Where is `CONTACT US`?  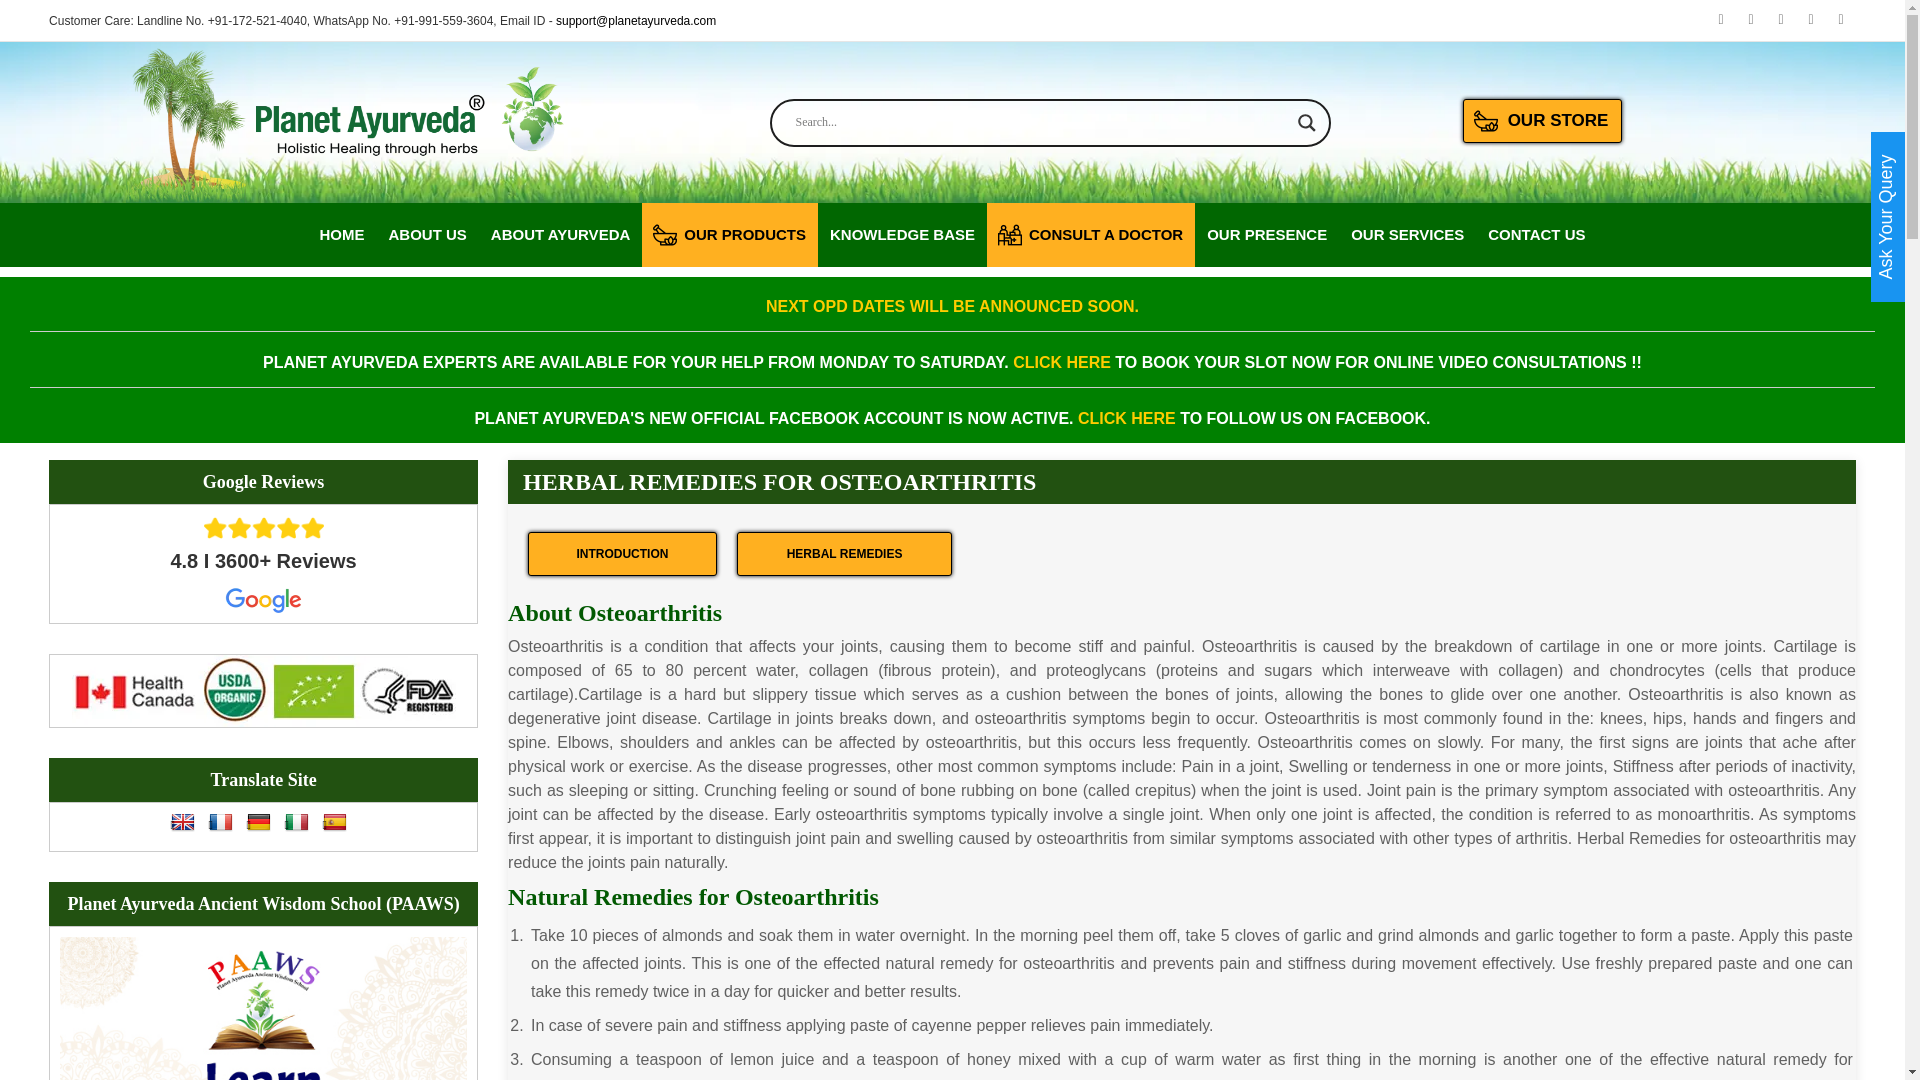 CONTACT US is located at coordinates (1536, 234).